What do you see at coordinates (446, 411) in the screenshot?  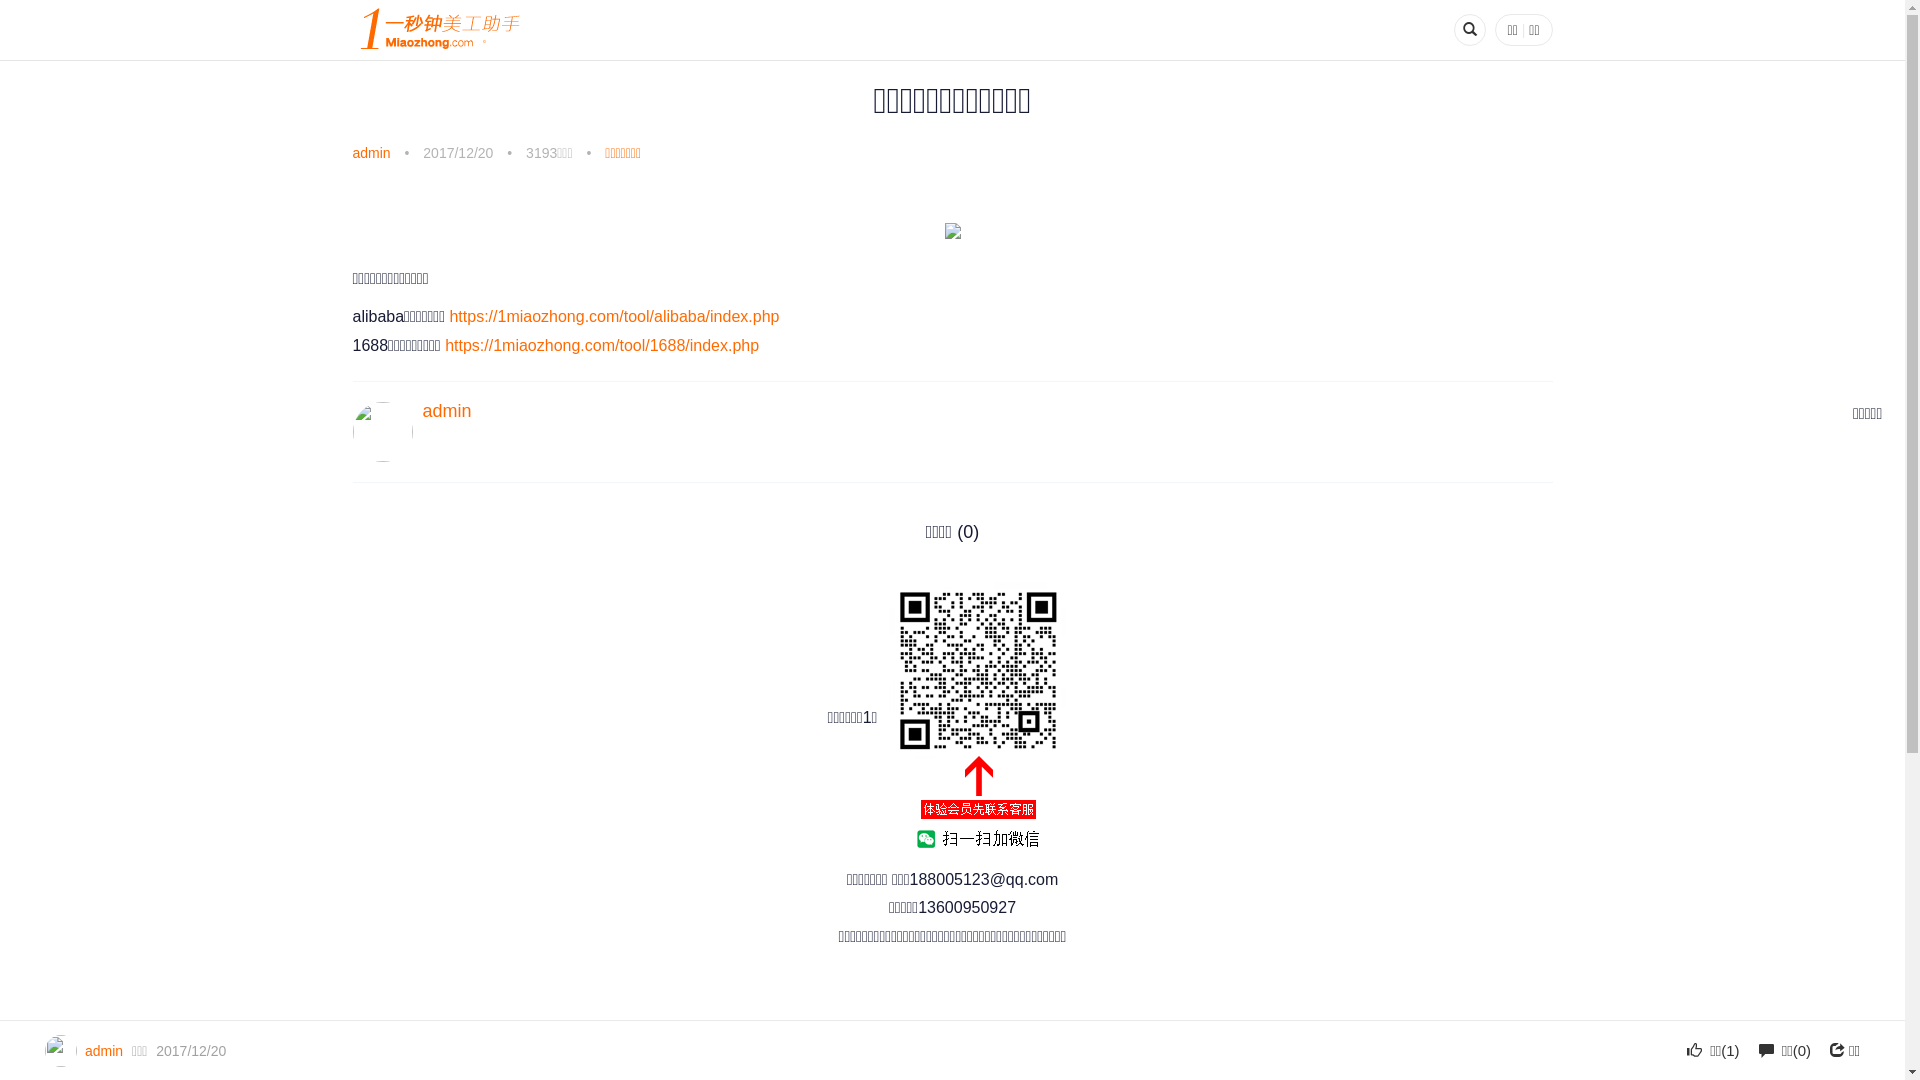 I see `admin` at bounding box center [446, 411].